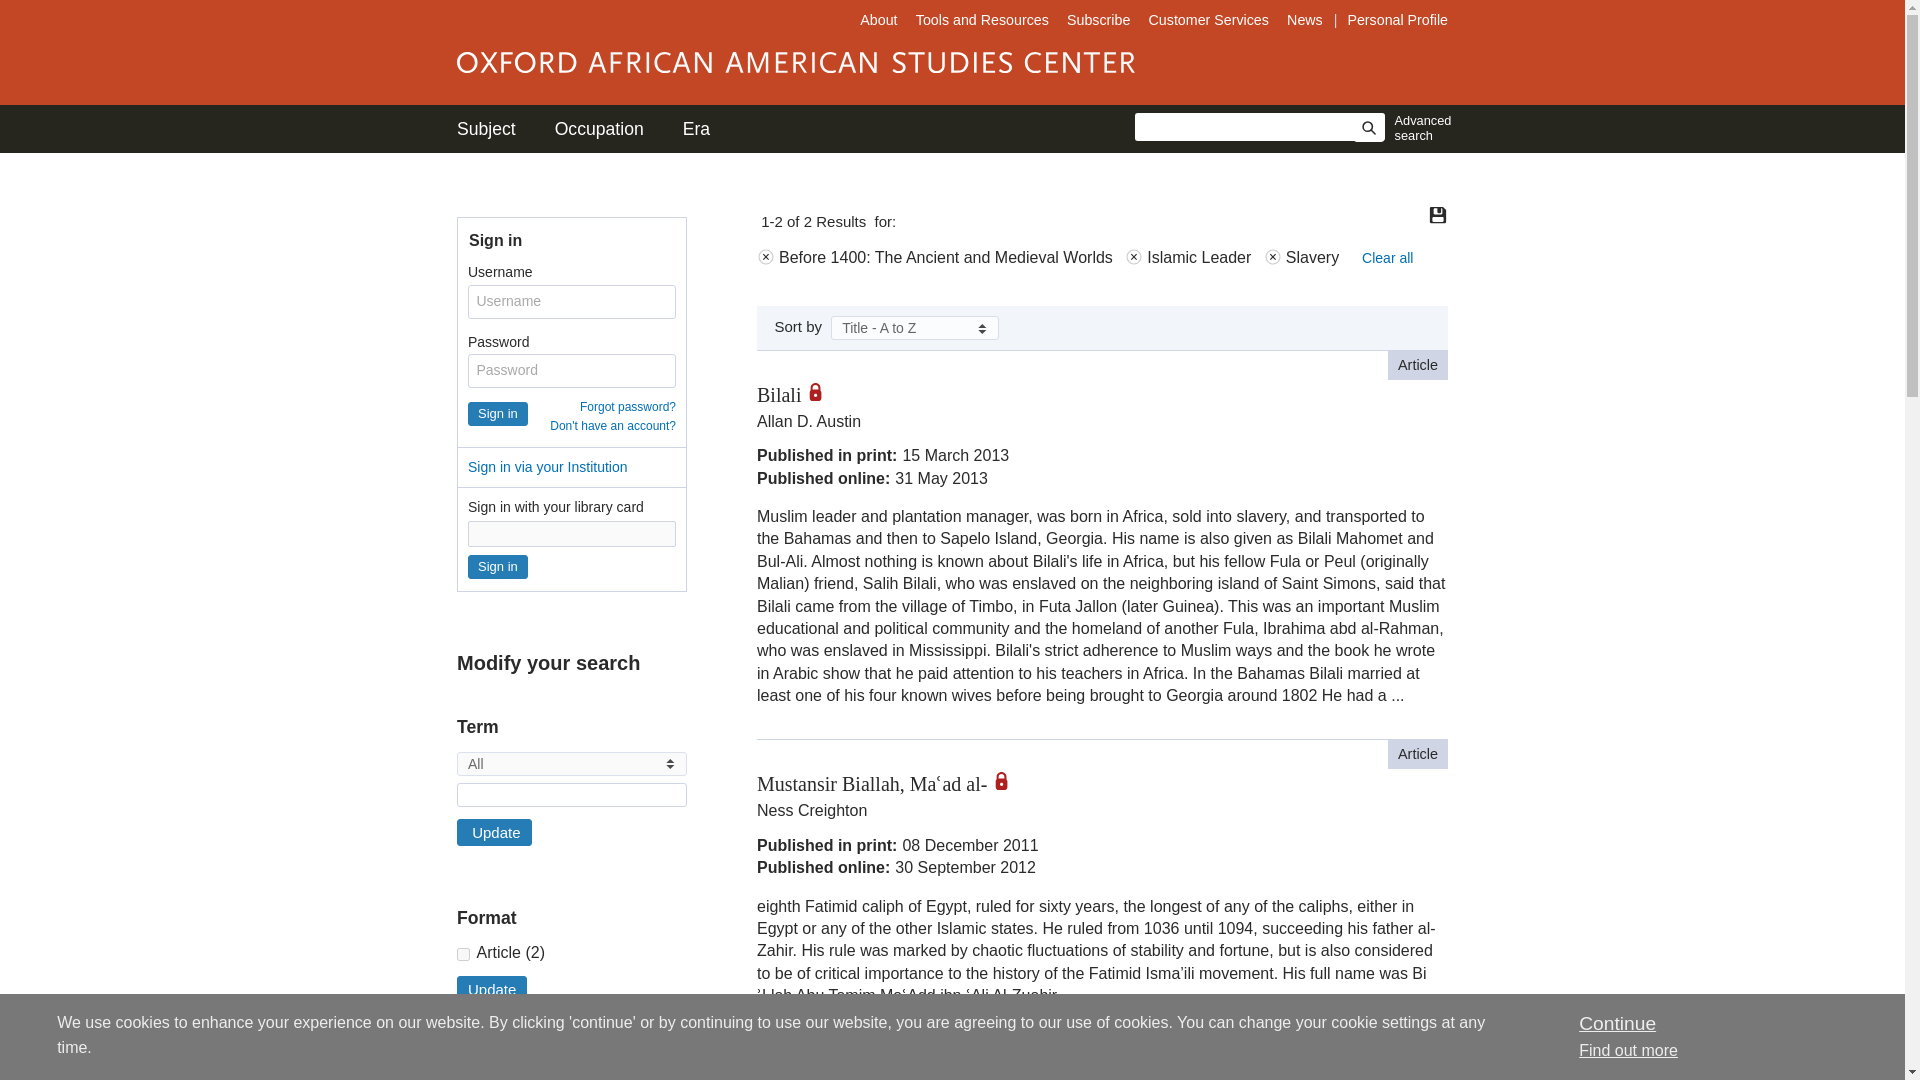 The width and height of the screenshot is (1920, 1080). What do you see at coordinates (494, 832) in the screenshot?
I see ` Update` at bounding box center [494, 832].